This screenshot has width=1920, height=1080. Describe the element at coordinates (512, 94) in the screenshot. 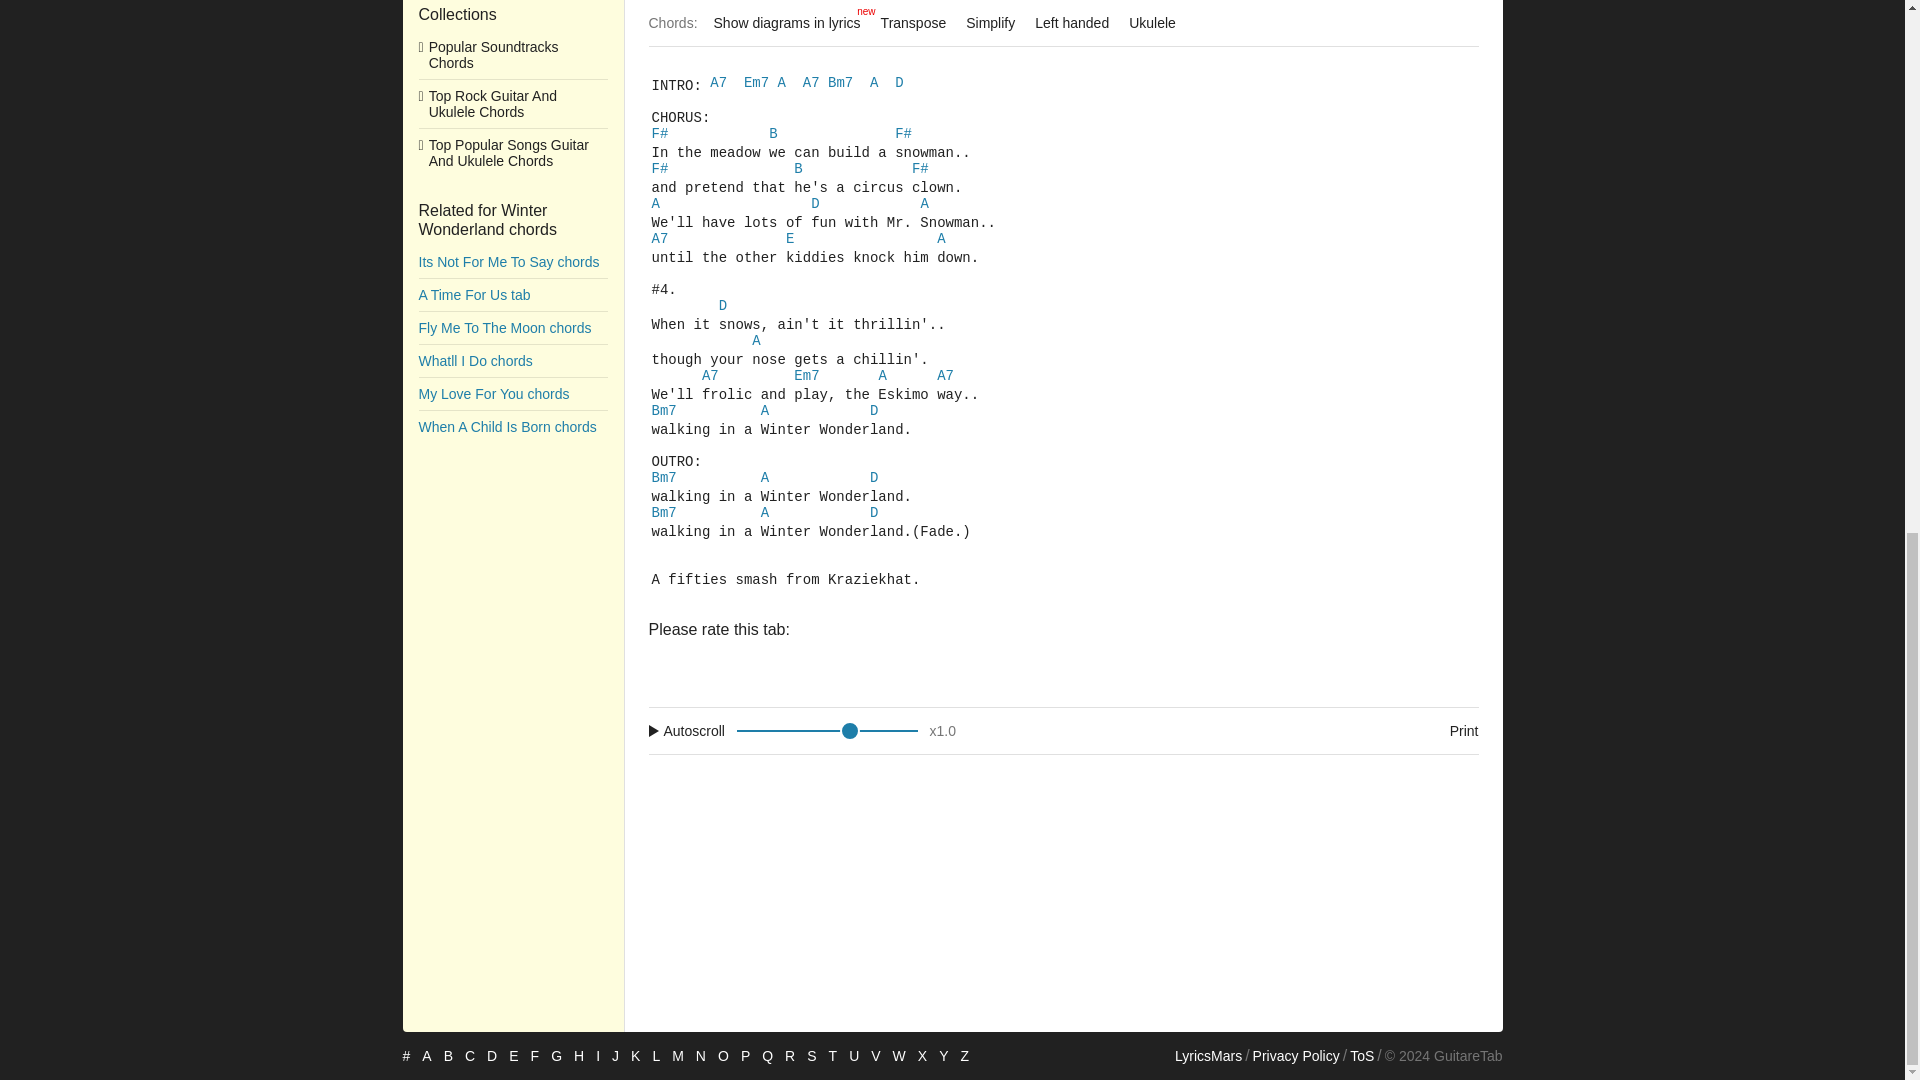

I see `My Love For You chords` at that location.